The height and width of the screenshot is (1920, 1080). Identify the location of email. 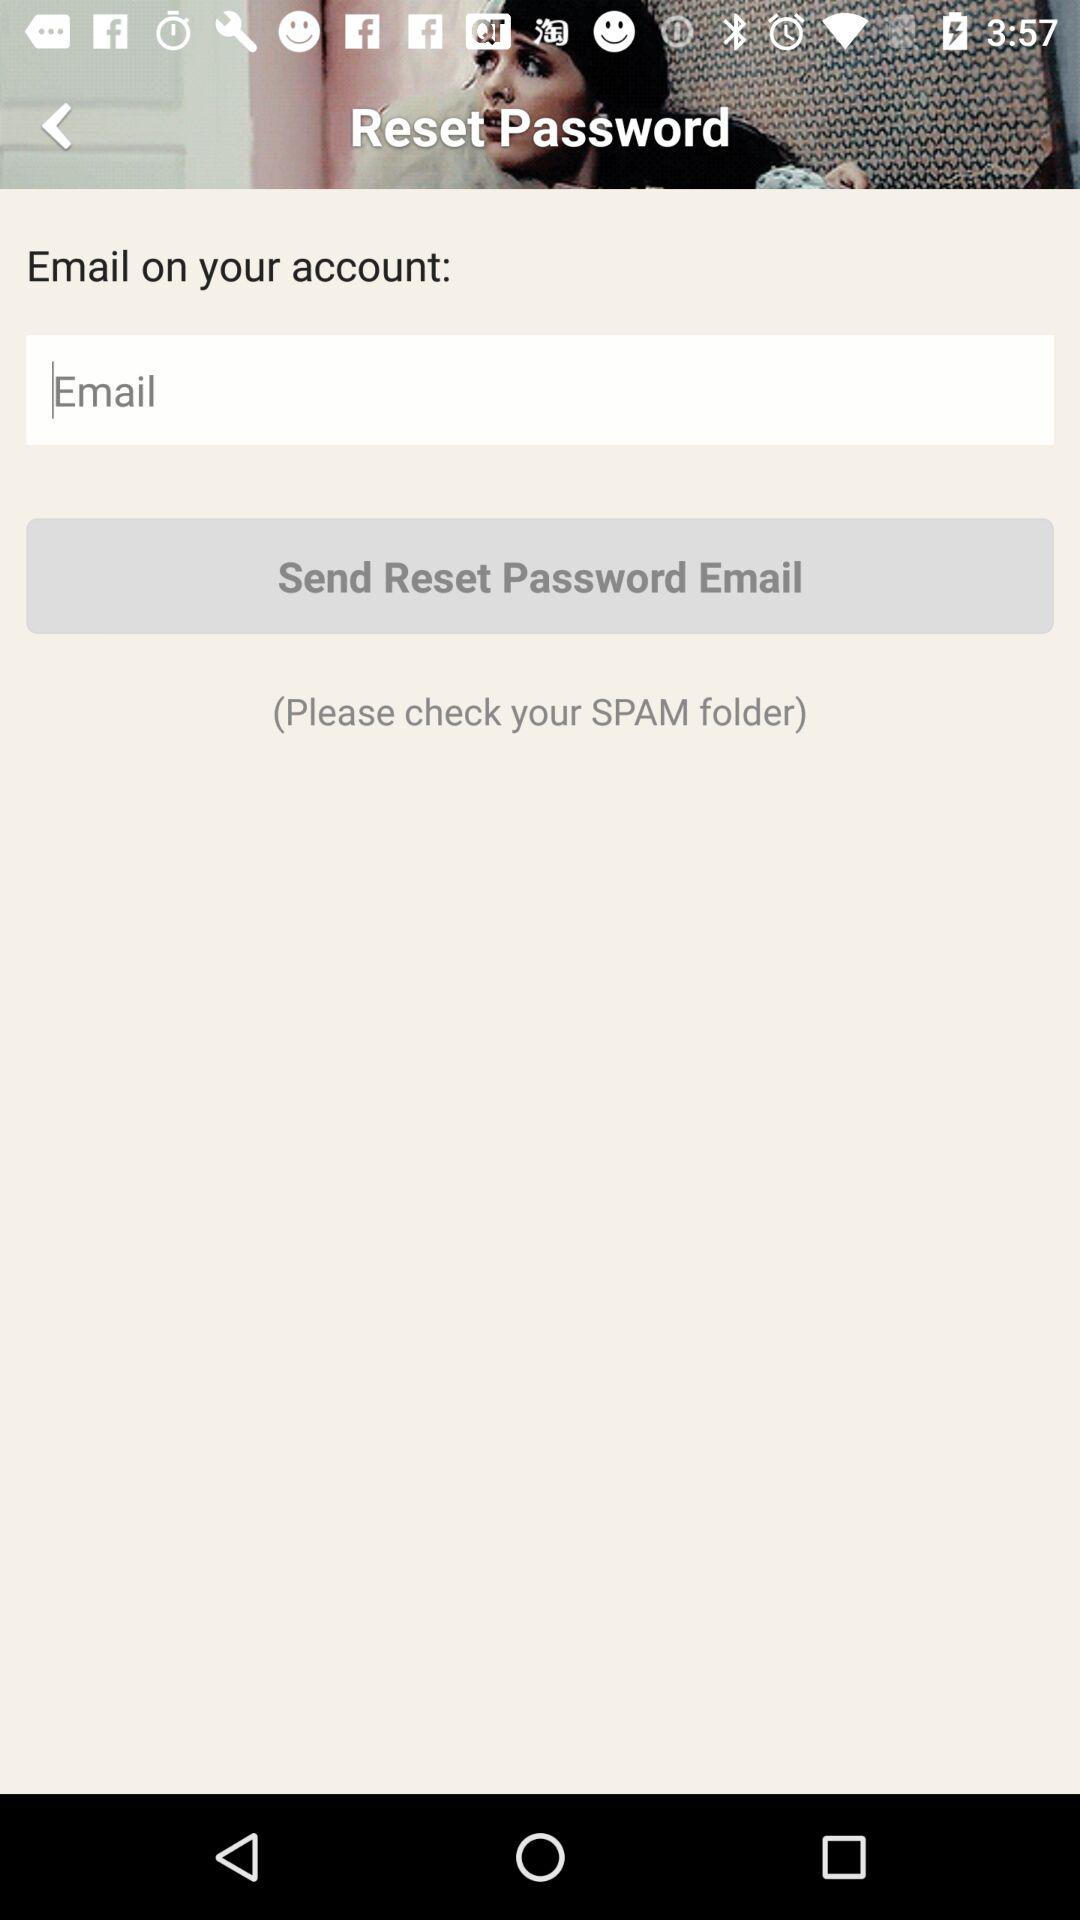
(540, 390).